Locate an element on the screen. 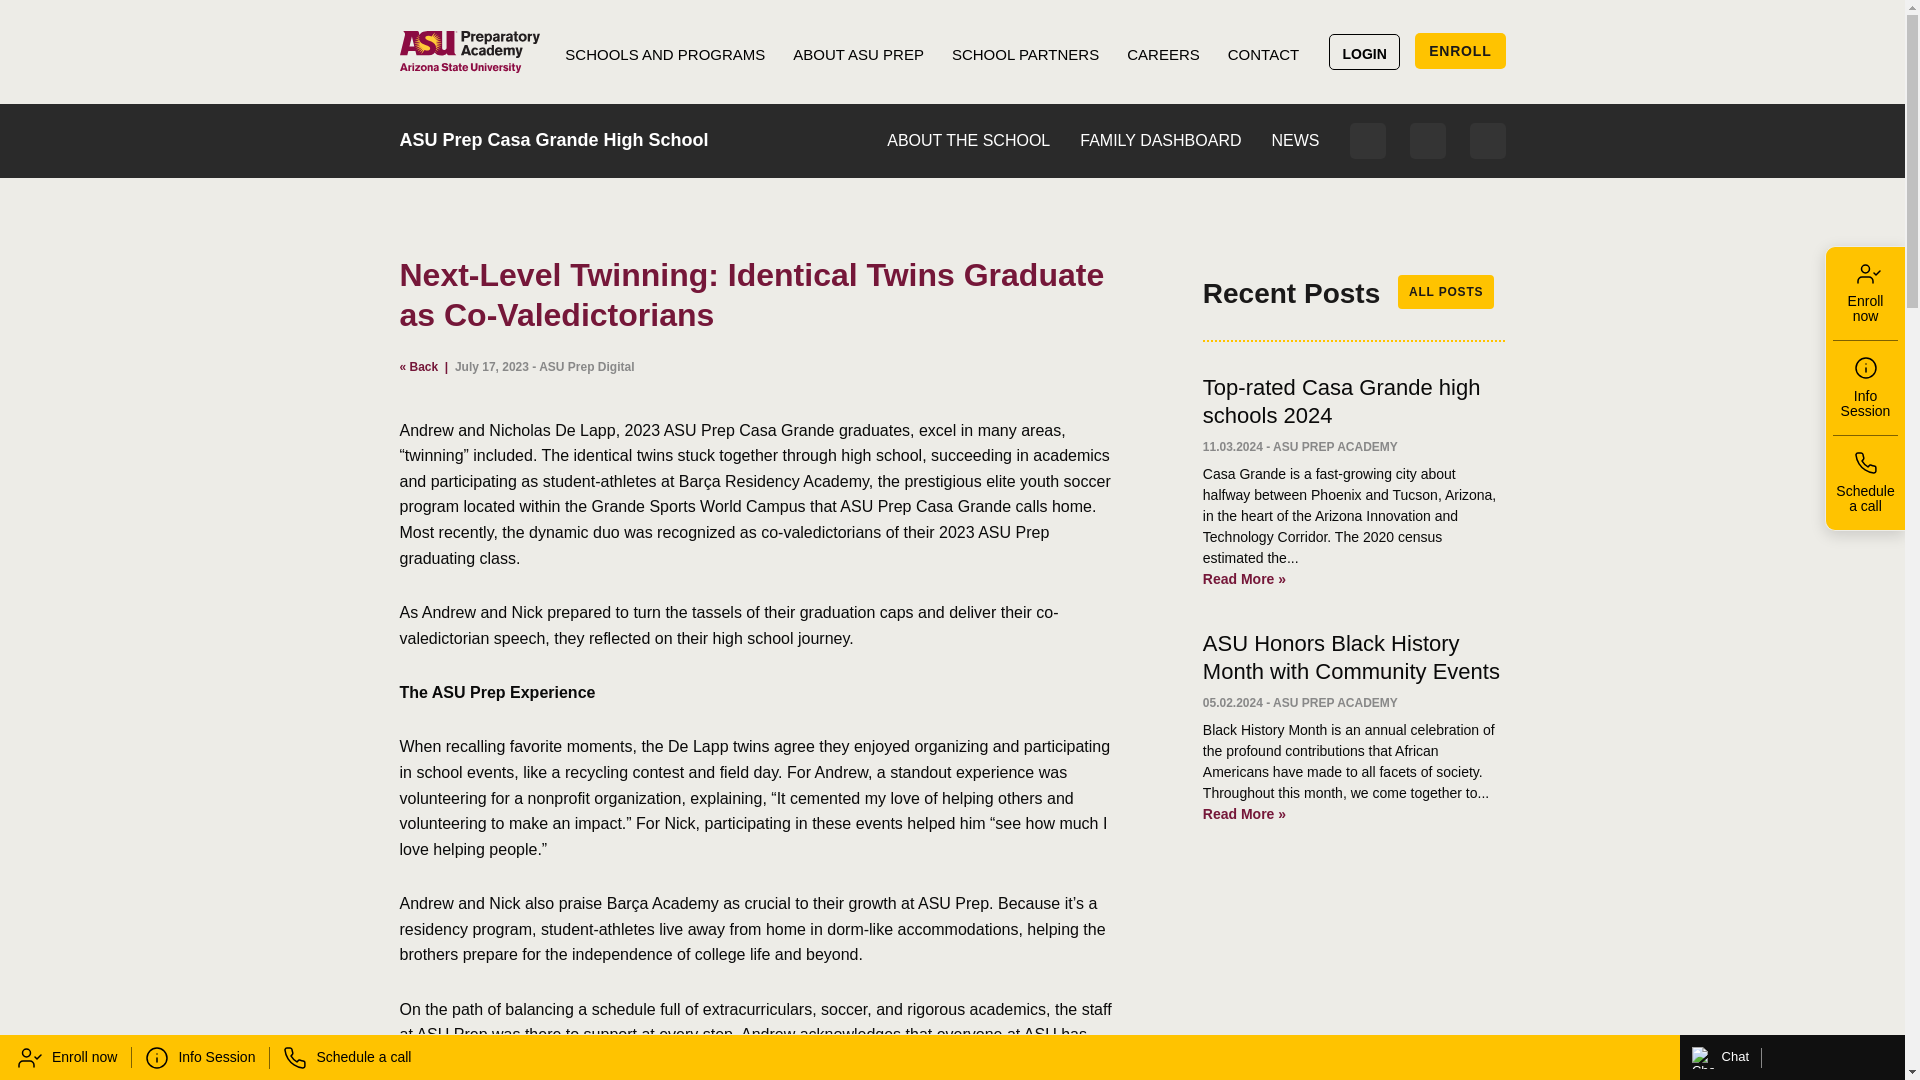  Enroll now is located at coordinates (64, 1057).